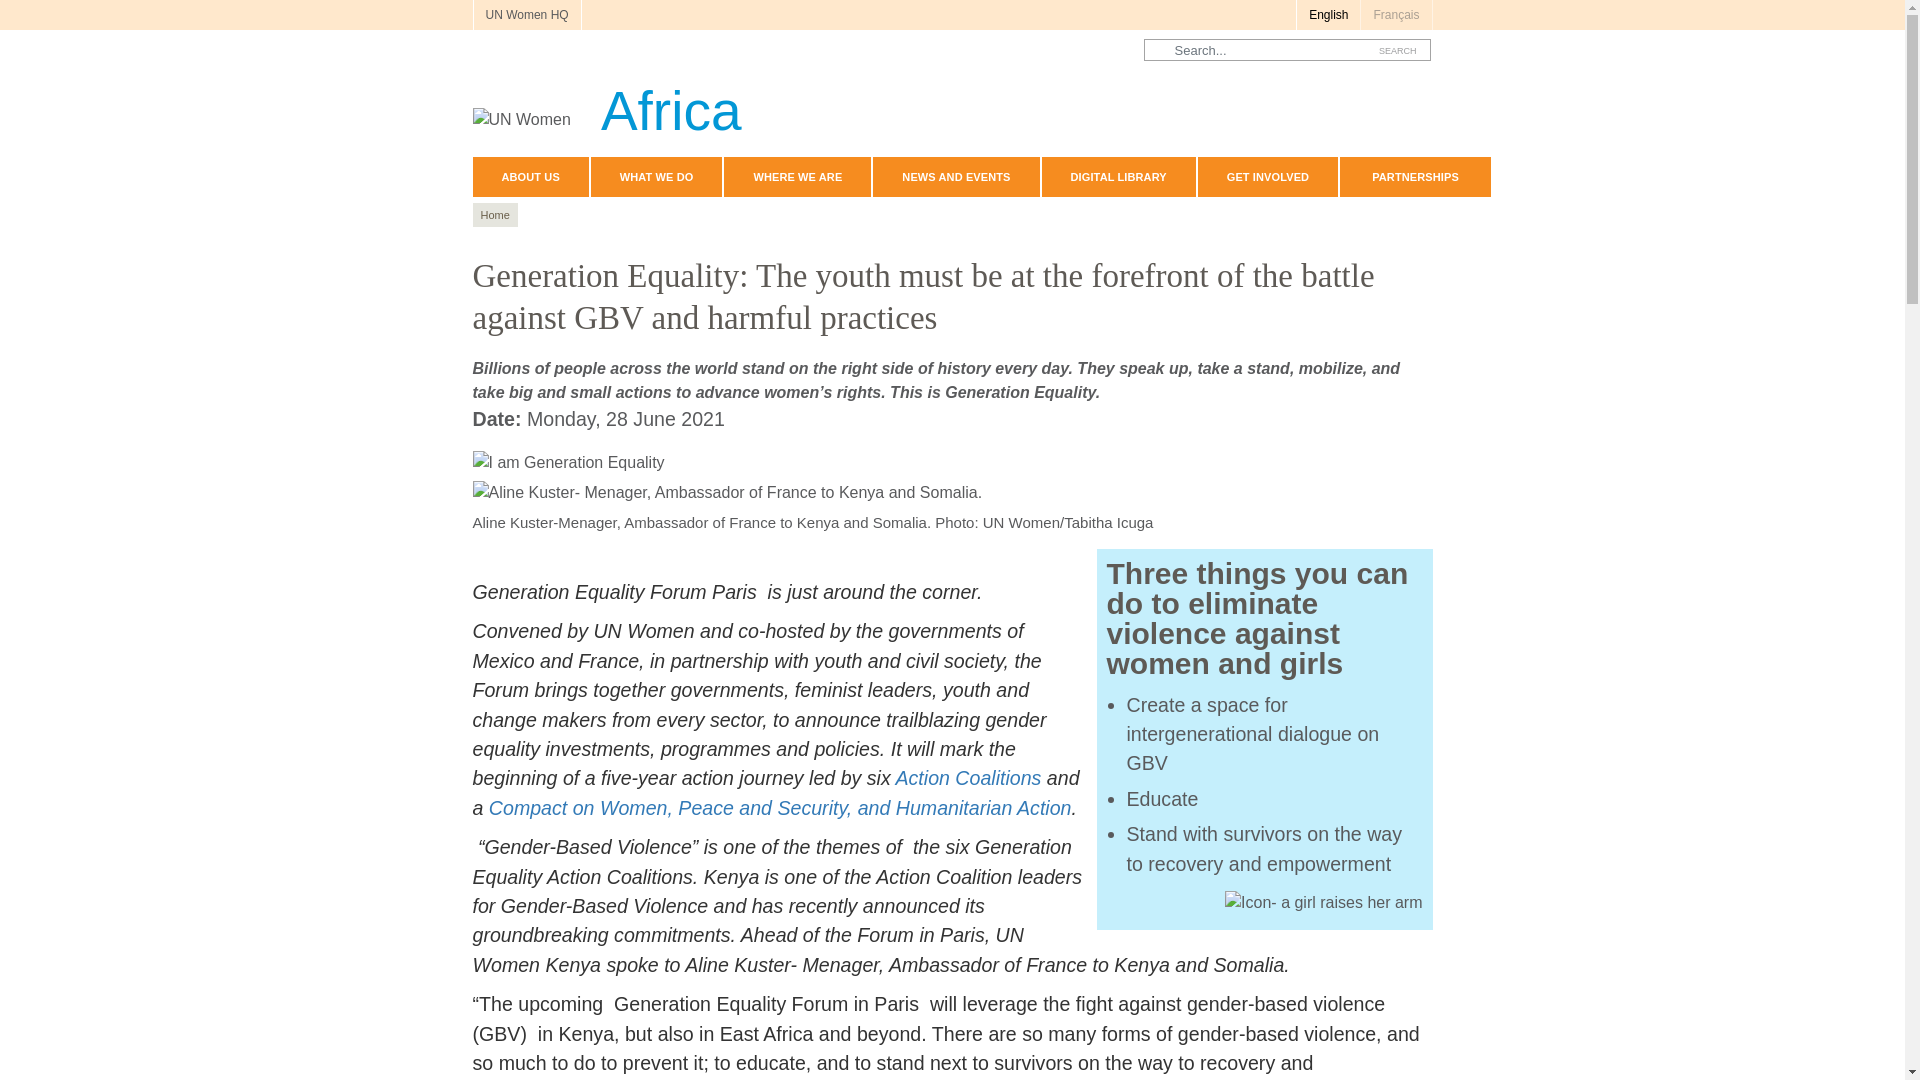 Image resolution: width=1920 pixels, height=1080 pixels. Describe the element at coordinates (526, 15) in the screenshot. I see `UN Women HQ` at that location.